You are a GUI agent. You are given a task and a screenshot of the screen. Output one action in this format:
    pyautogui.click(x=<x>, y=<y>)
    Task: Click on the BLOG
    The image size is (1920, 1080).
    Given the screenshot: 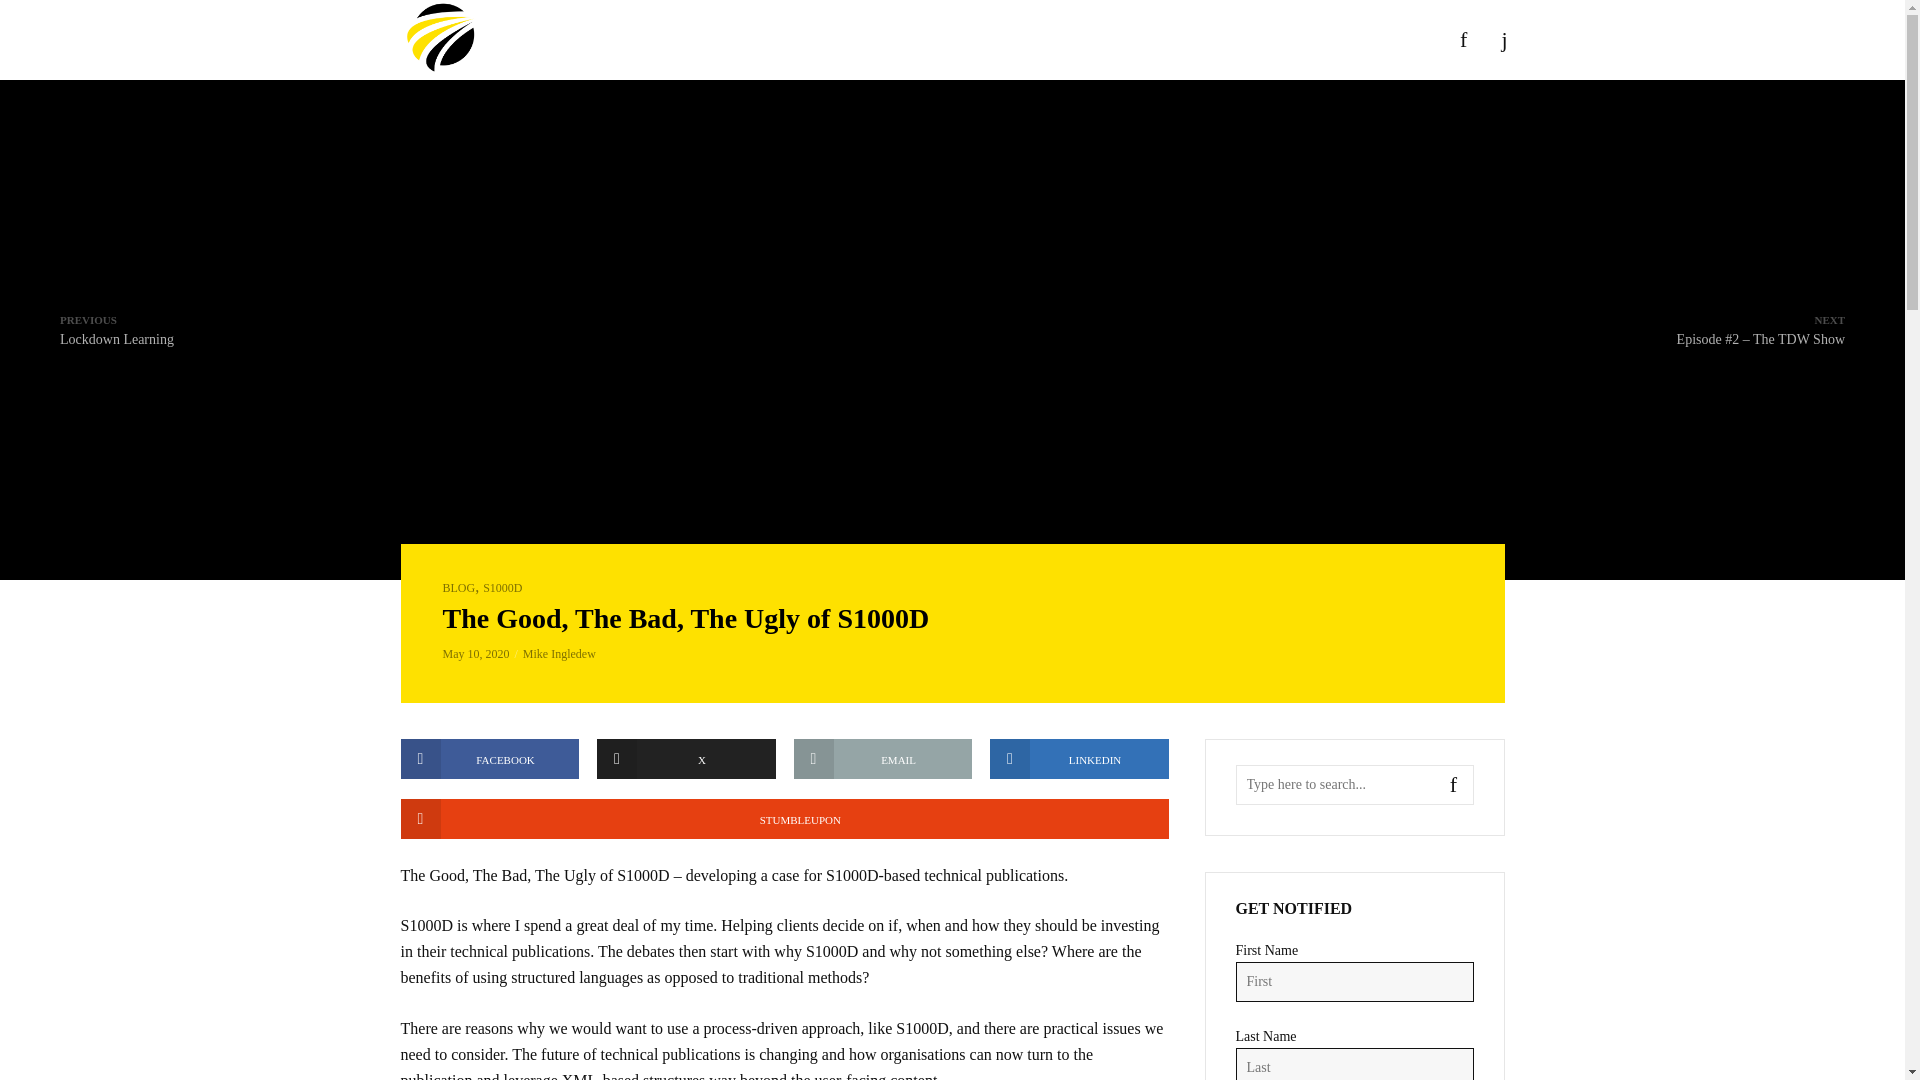 What is the action you would take?
    pyautogui.click(x=783, y=819)
    